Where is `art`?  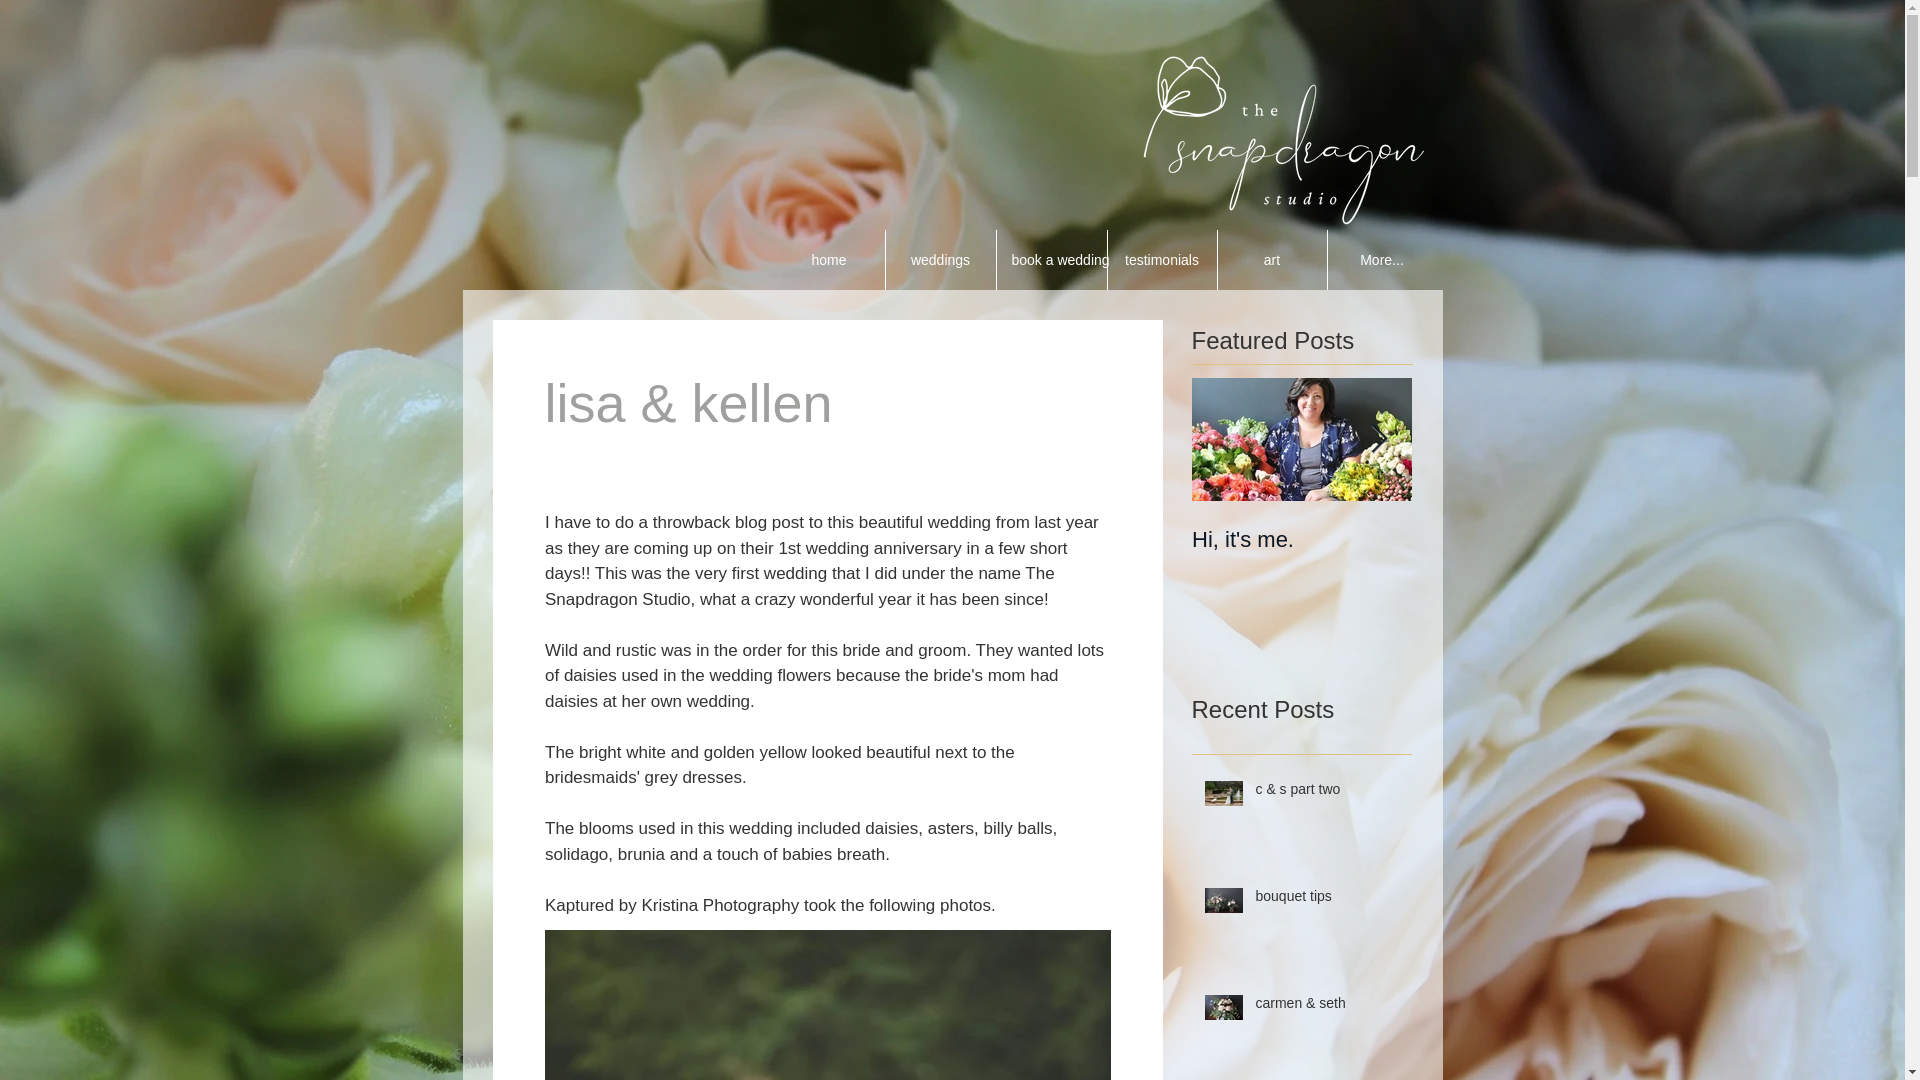
art is located at coordinates (1270, 260).